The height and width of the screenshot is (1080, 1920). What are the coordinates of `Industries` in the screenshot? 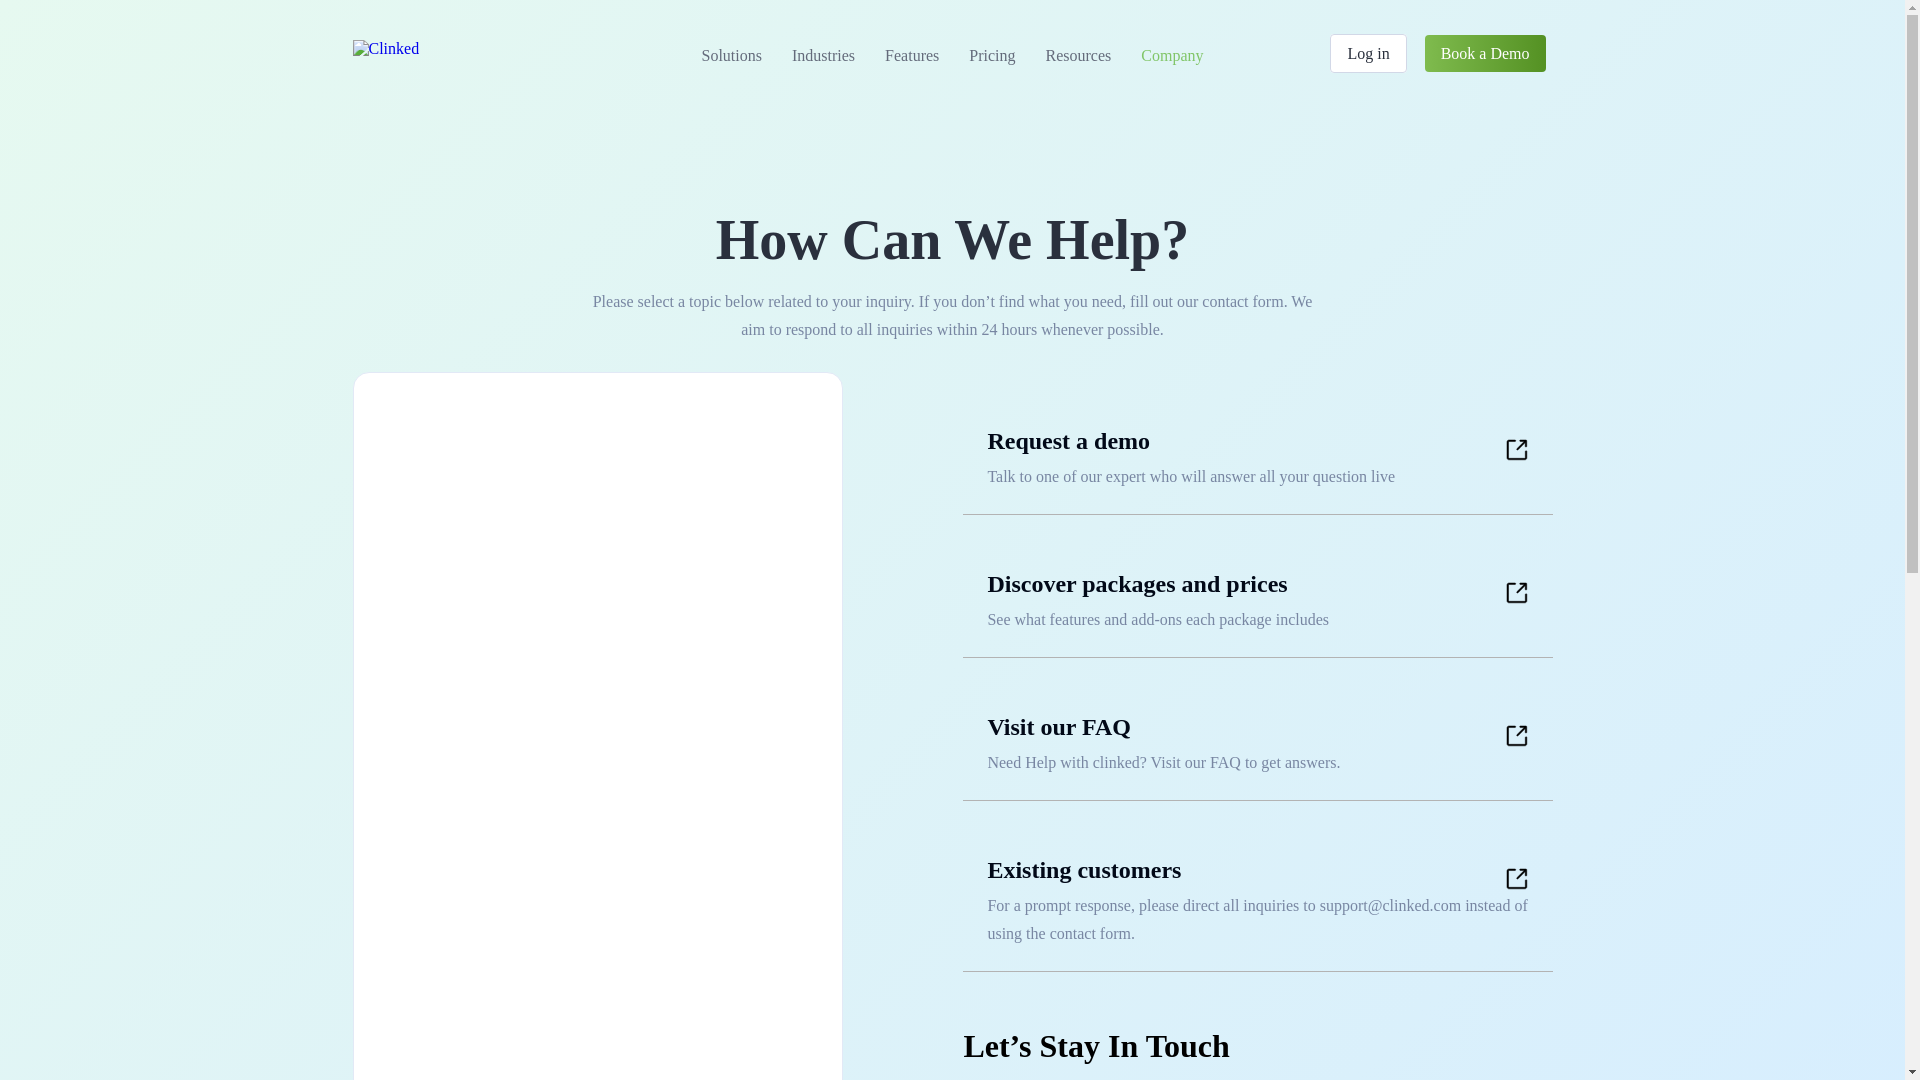 It's located at (823, 55).